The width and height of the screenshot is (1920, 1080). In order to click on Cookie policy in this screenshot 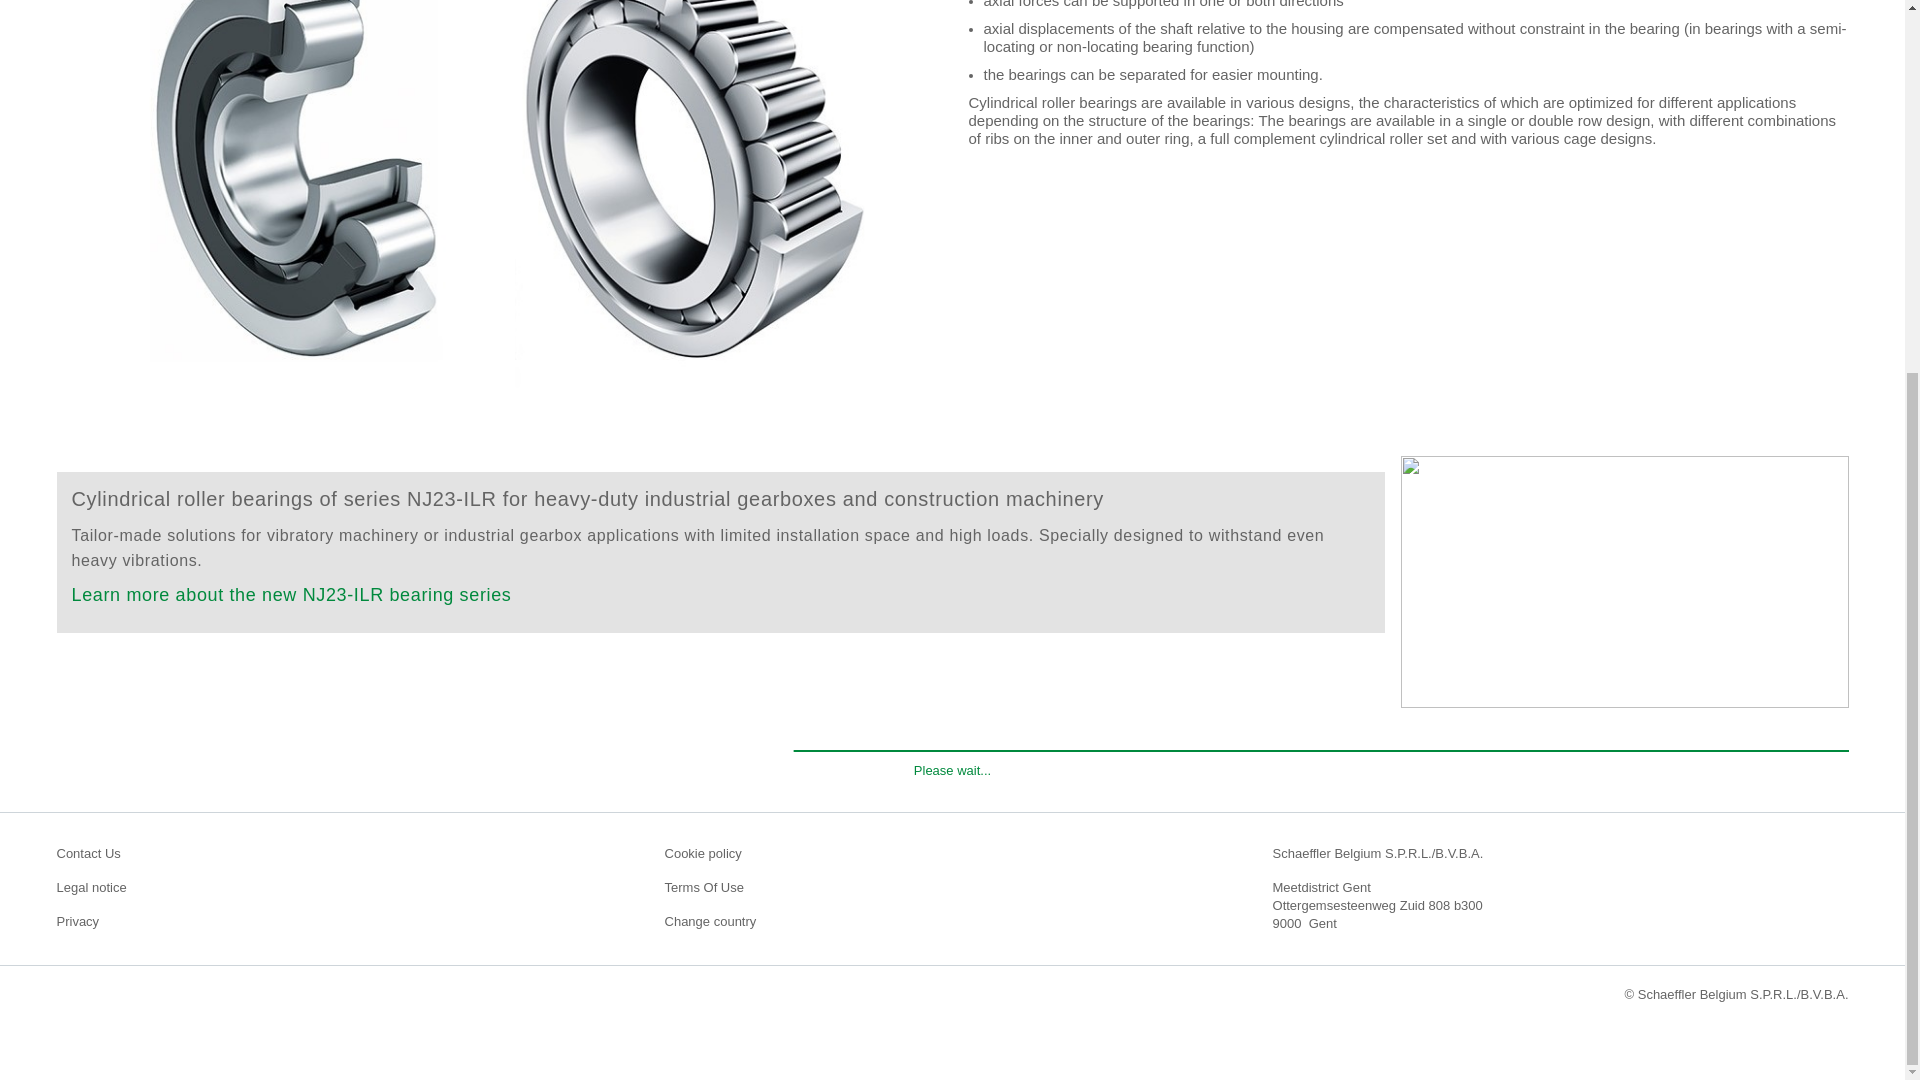, I will do `click(952, 853)`.